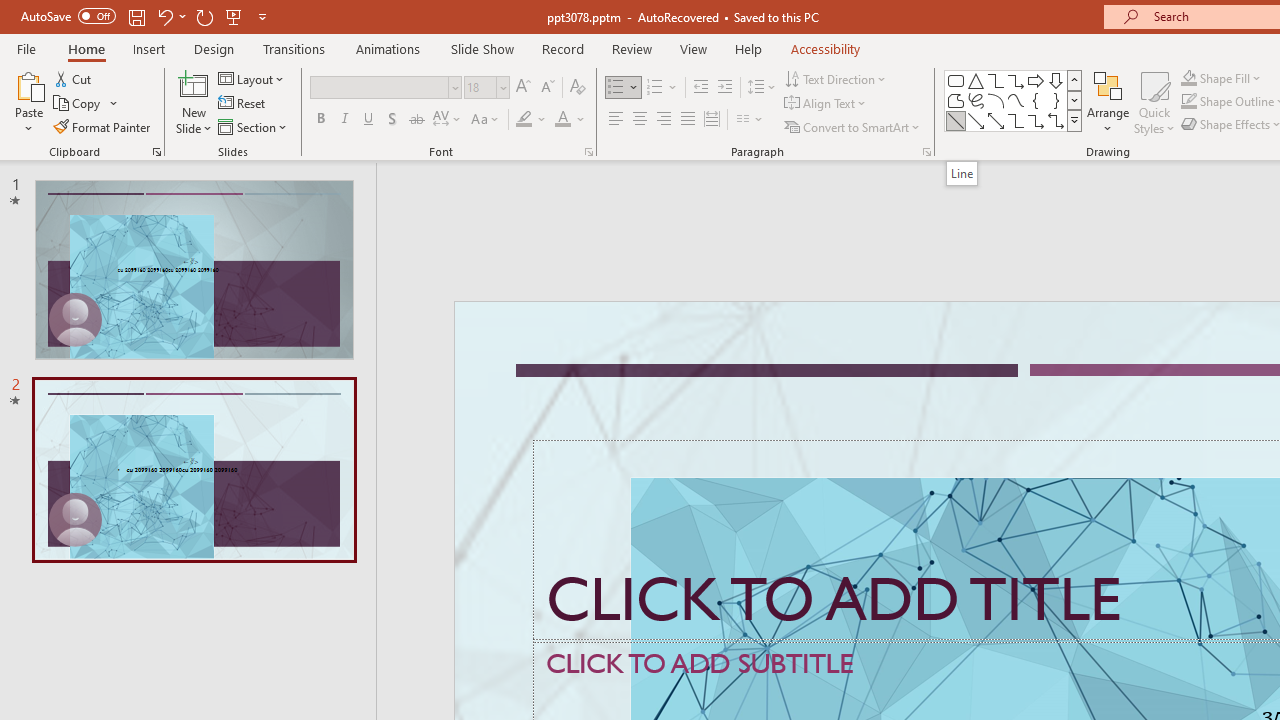 This screenshot has width=1280, height=720. I want to click on From Beginning, so click(234, 16).